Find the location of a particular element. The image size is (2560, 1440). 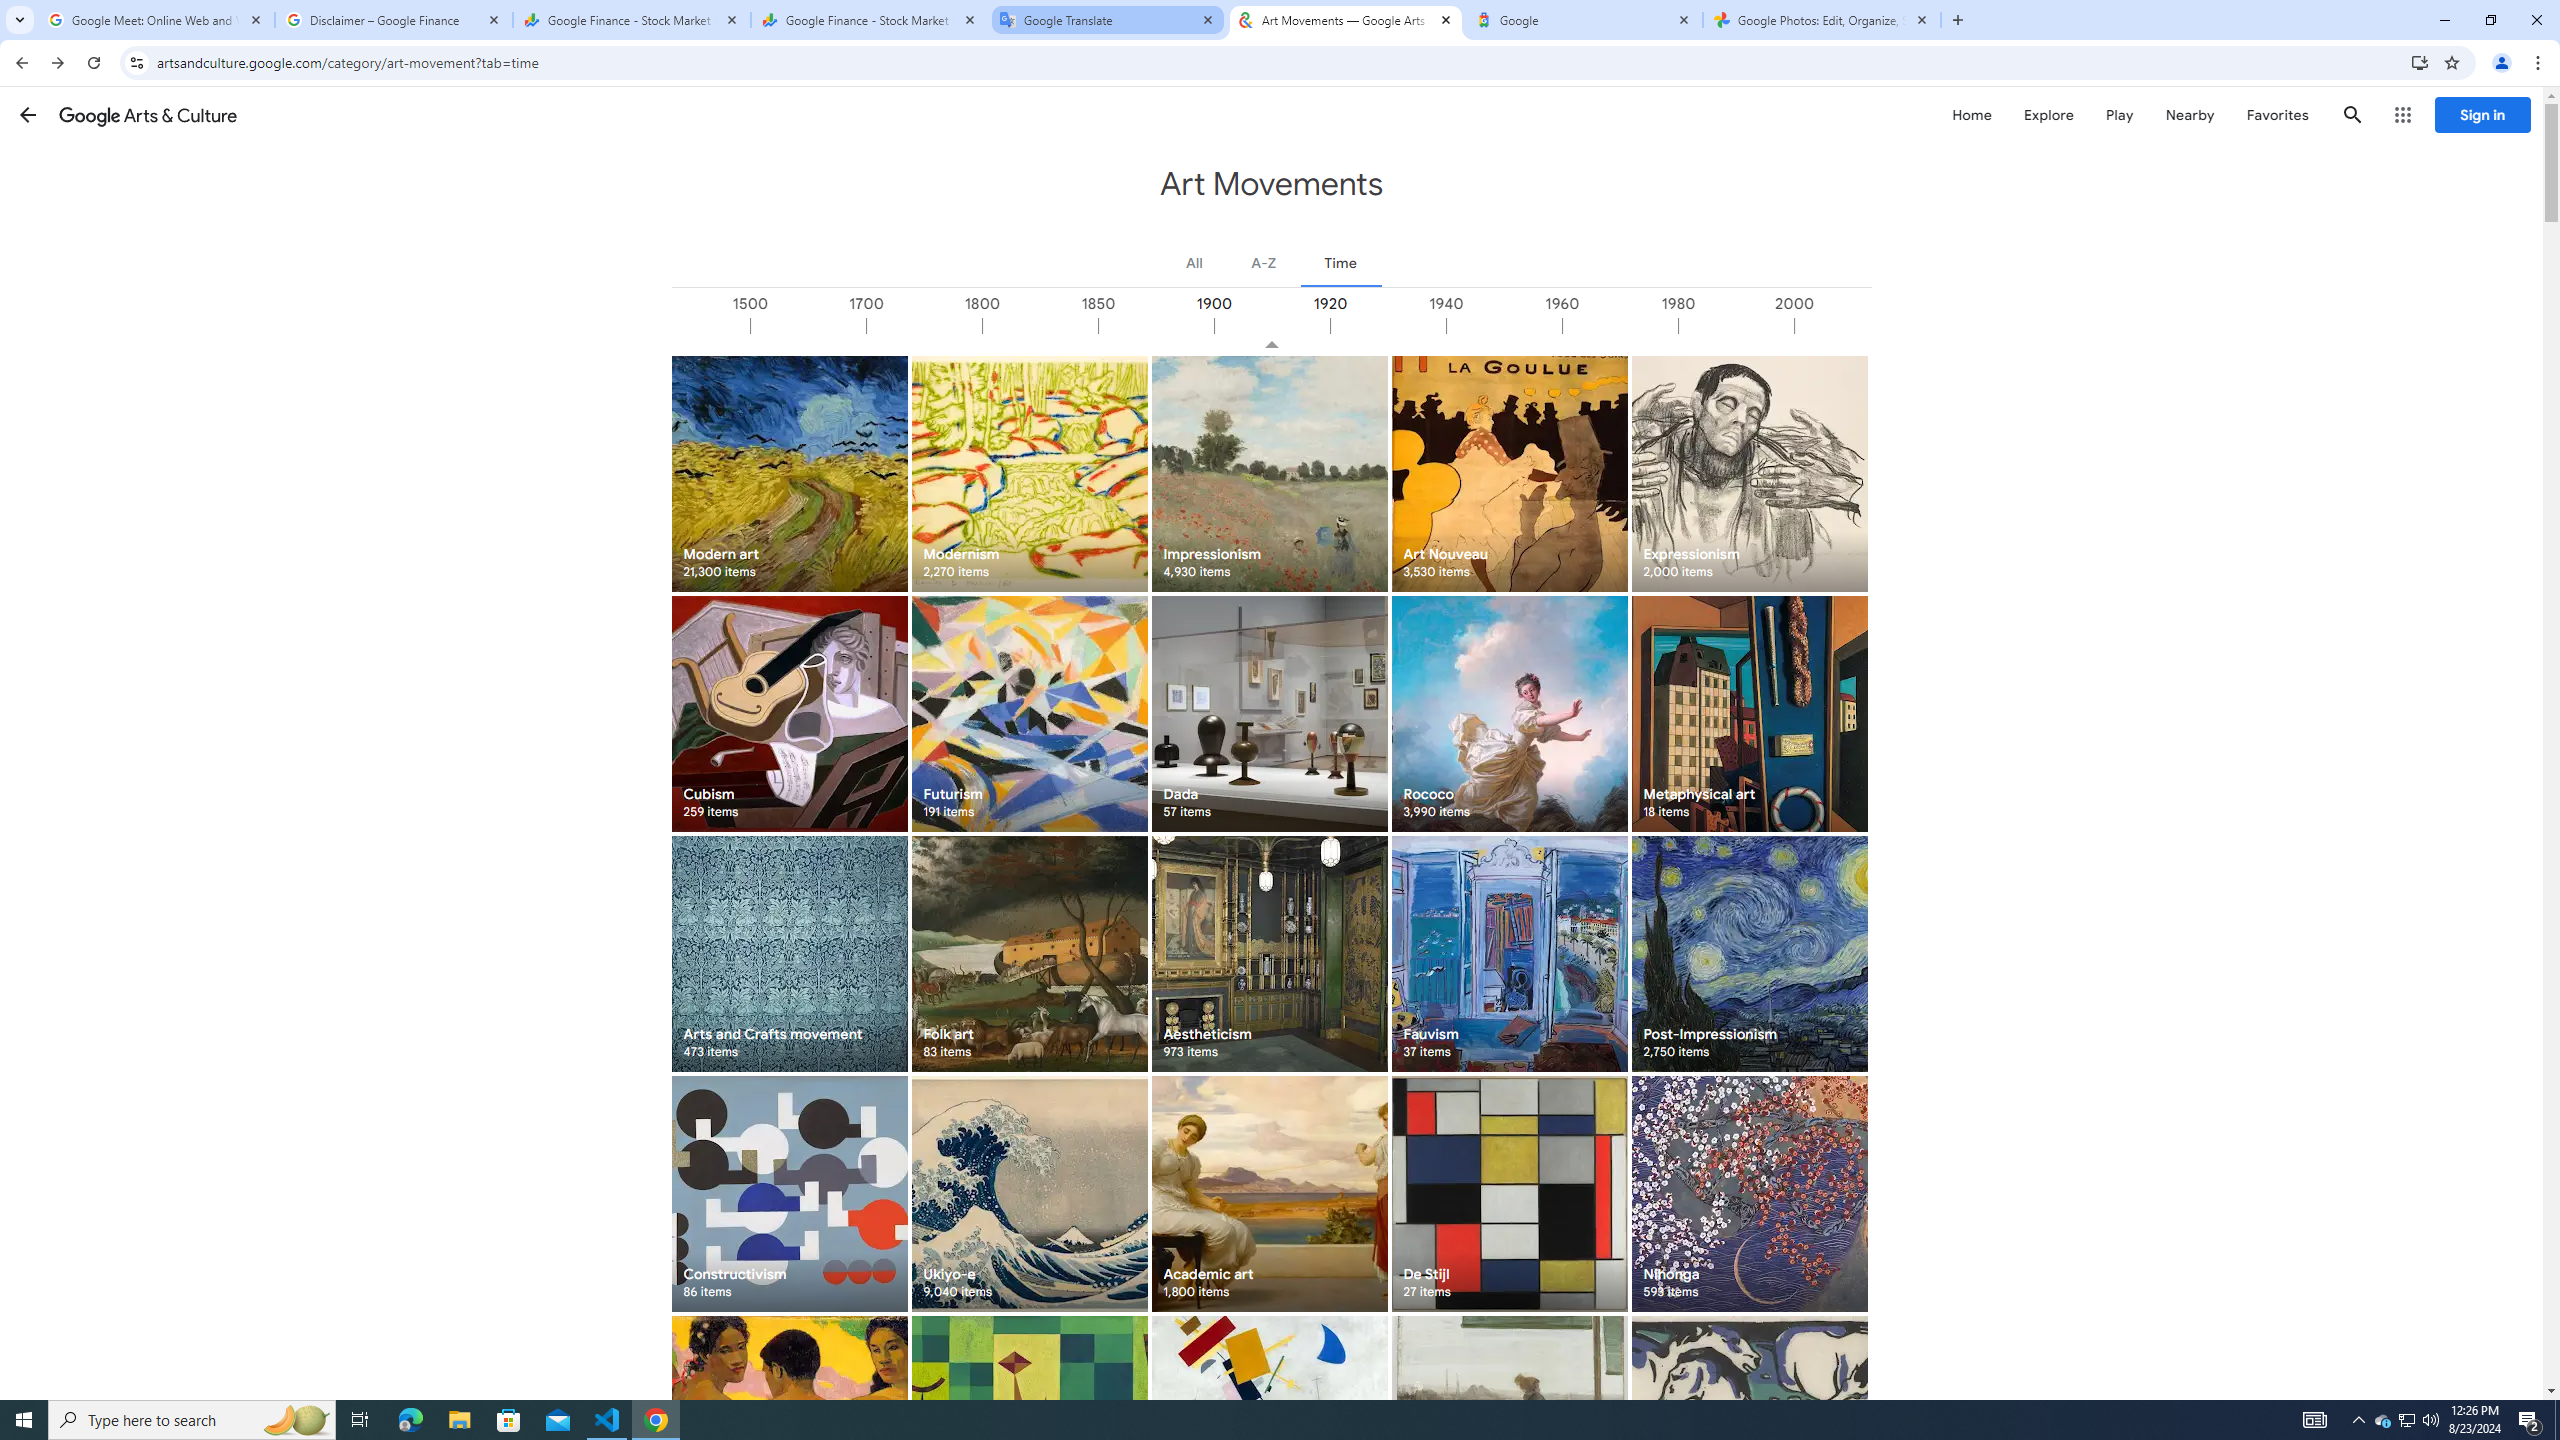

Nearby is located at coordinates (2188, 114).